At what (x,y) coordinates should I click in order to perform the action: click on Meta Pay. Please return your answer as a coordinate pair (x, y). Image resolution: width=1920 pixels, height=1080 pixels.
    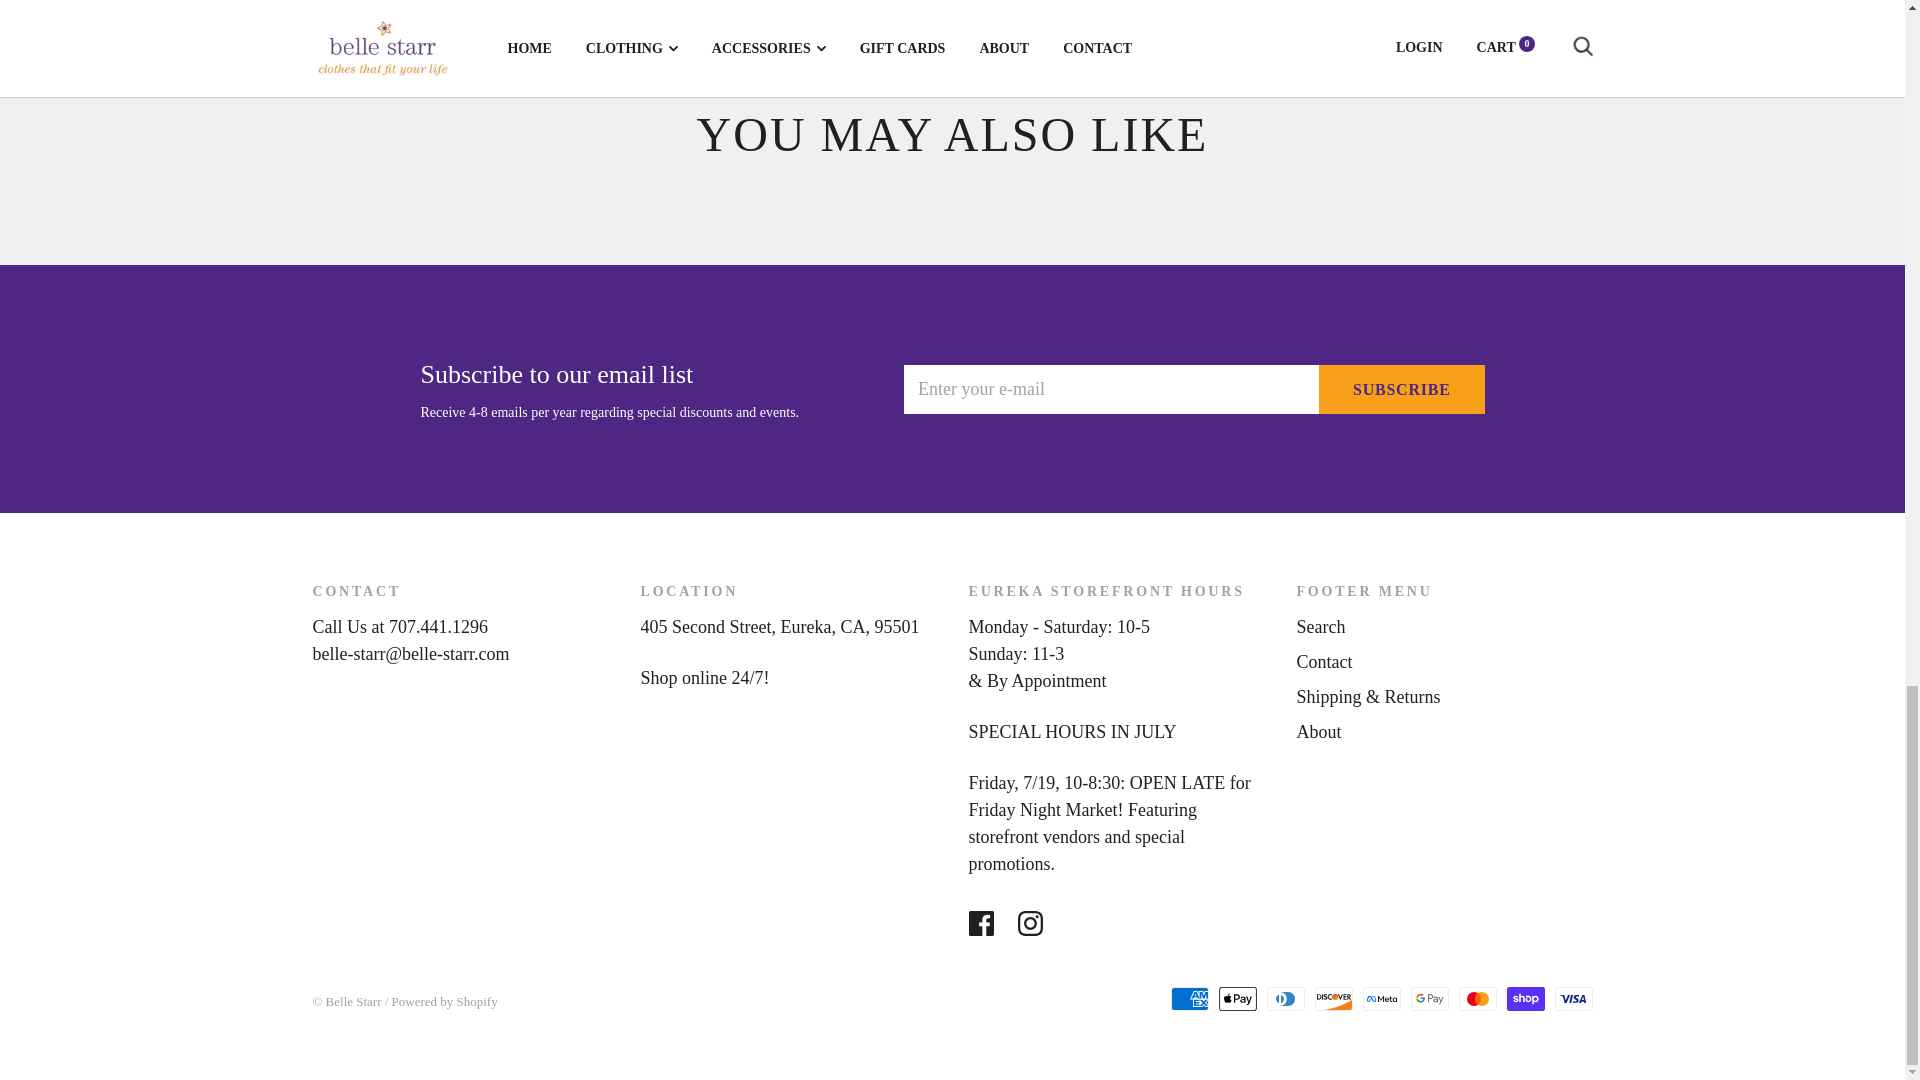
    Looking at the image, I should click on (1380, 998).